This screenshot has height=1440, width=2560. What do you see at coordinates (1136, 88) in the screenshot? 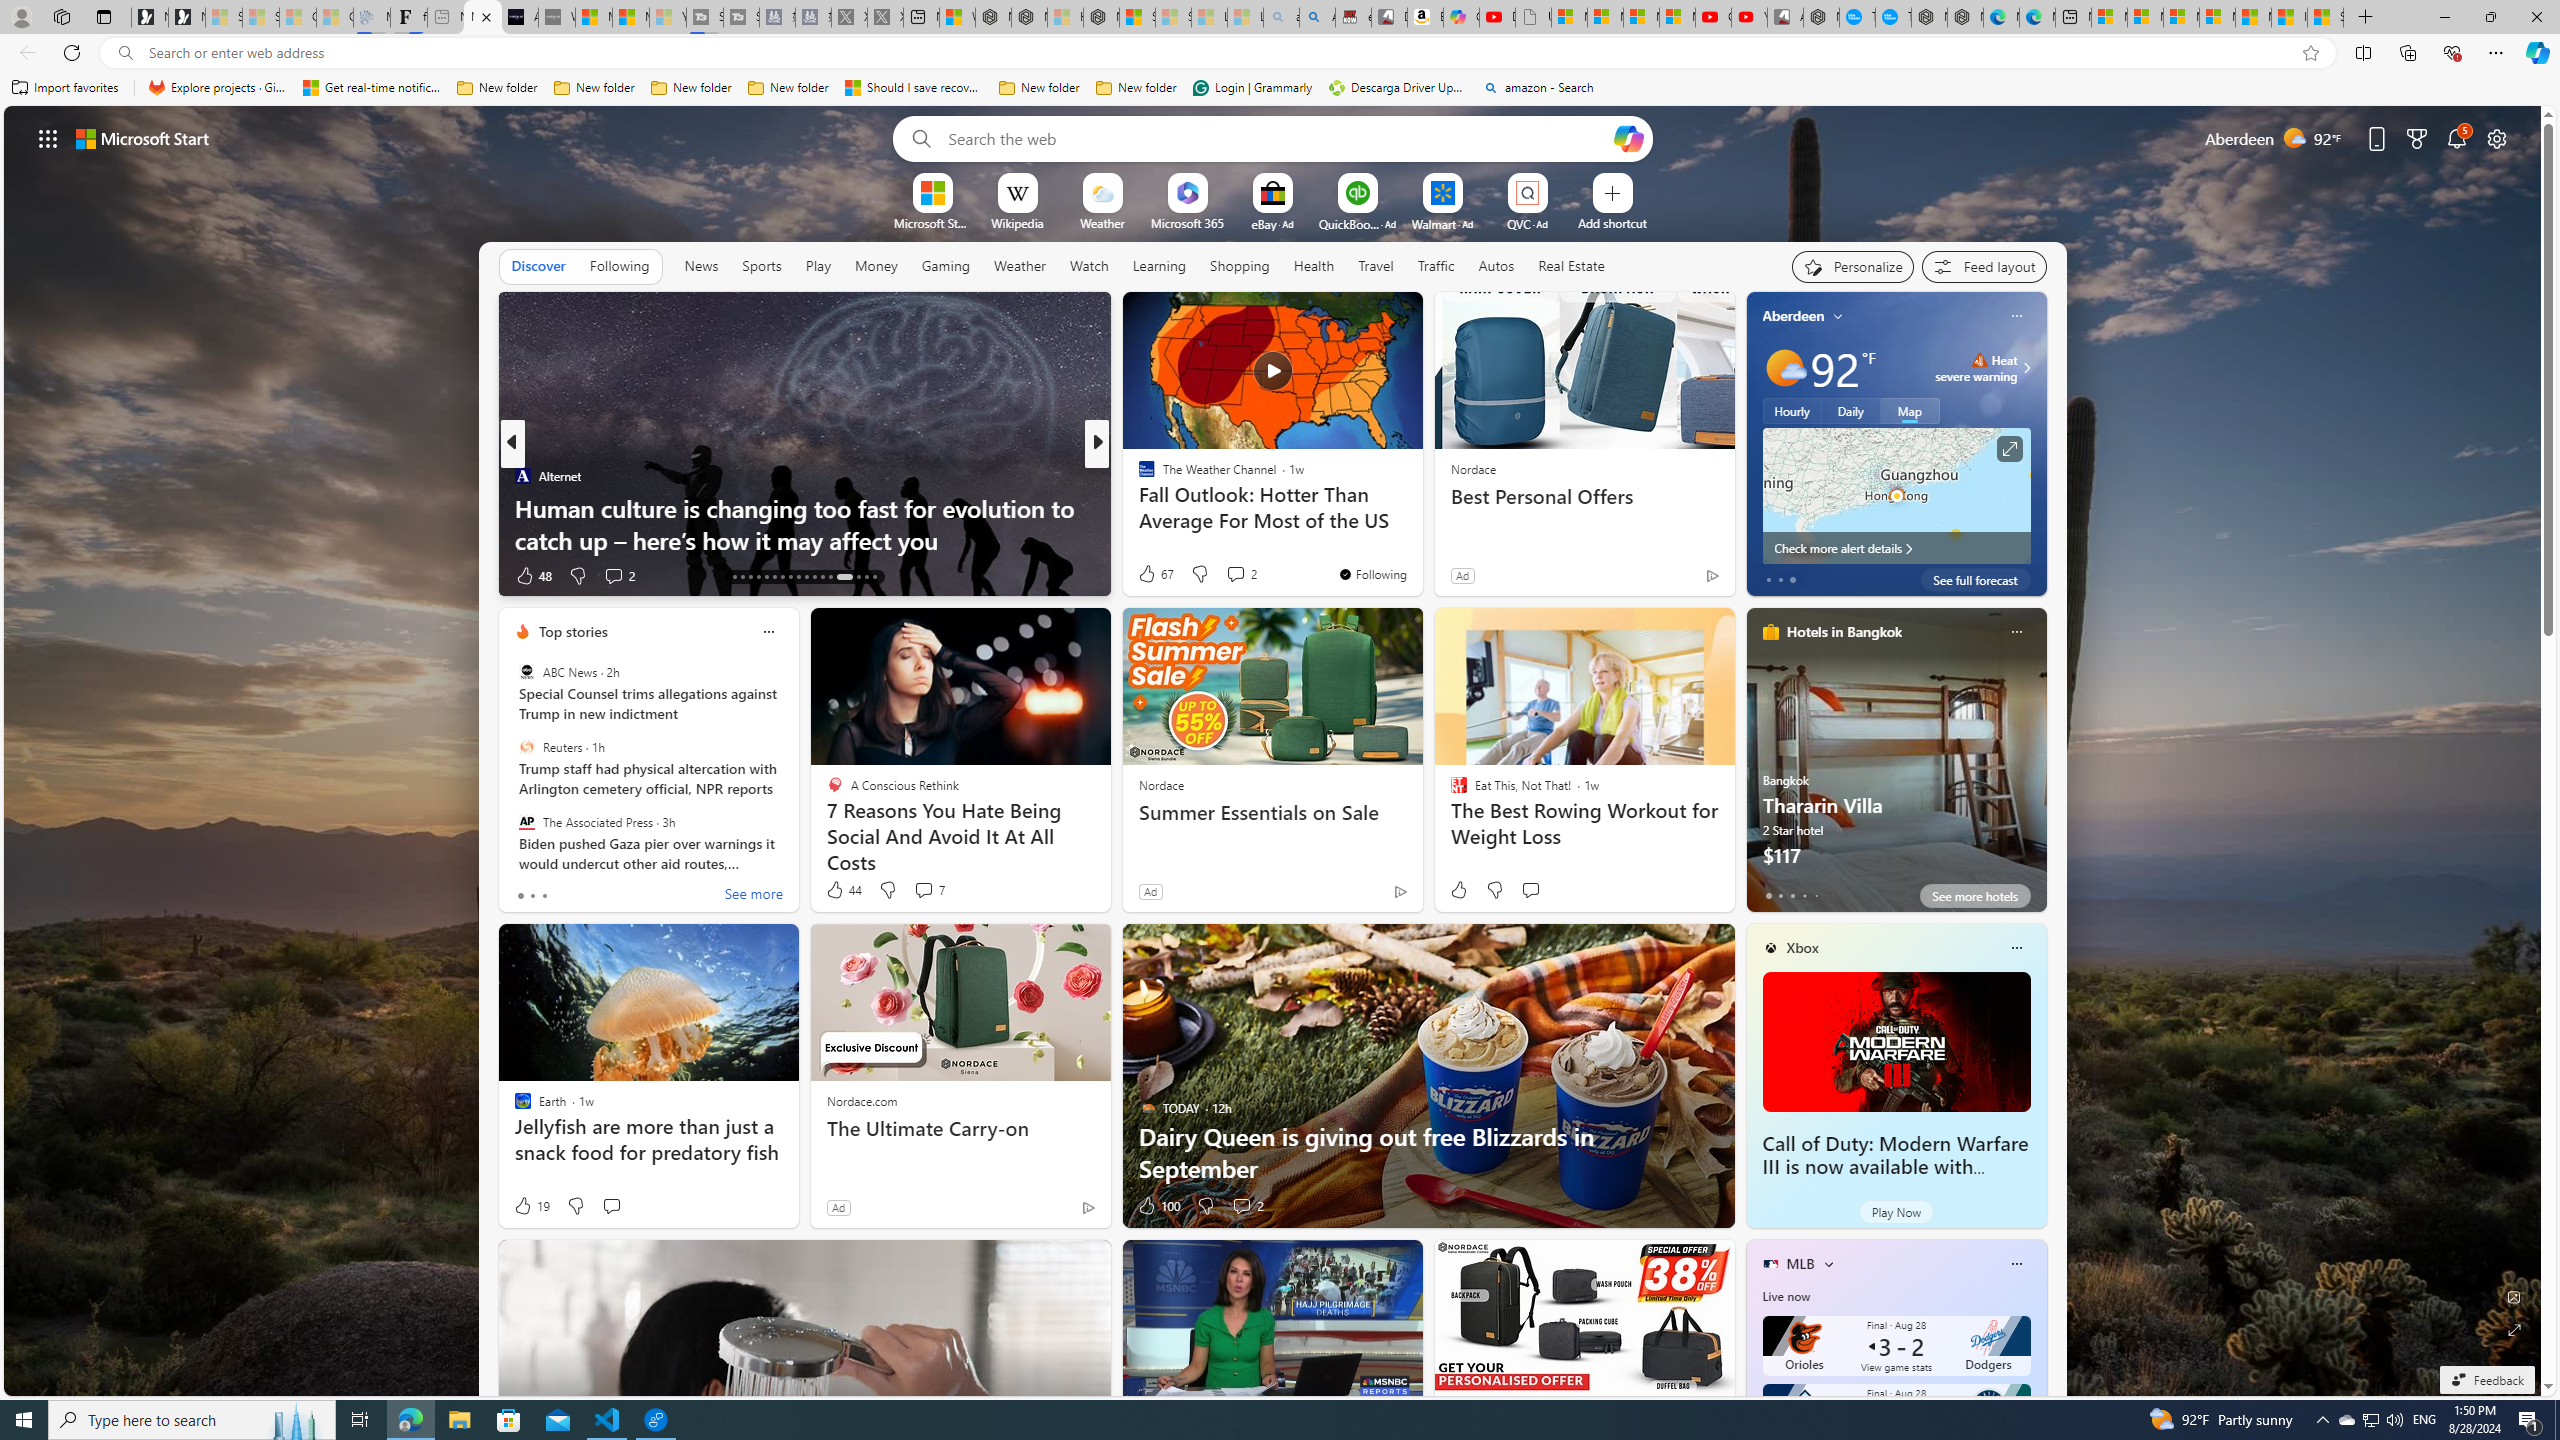
I see `New folder` at bounding box center [1136, 88].